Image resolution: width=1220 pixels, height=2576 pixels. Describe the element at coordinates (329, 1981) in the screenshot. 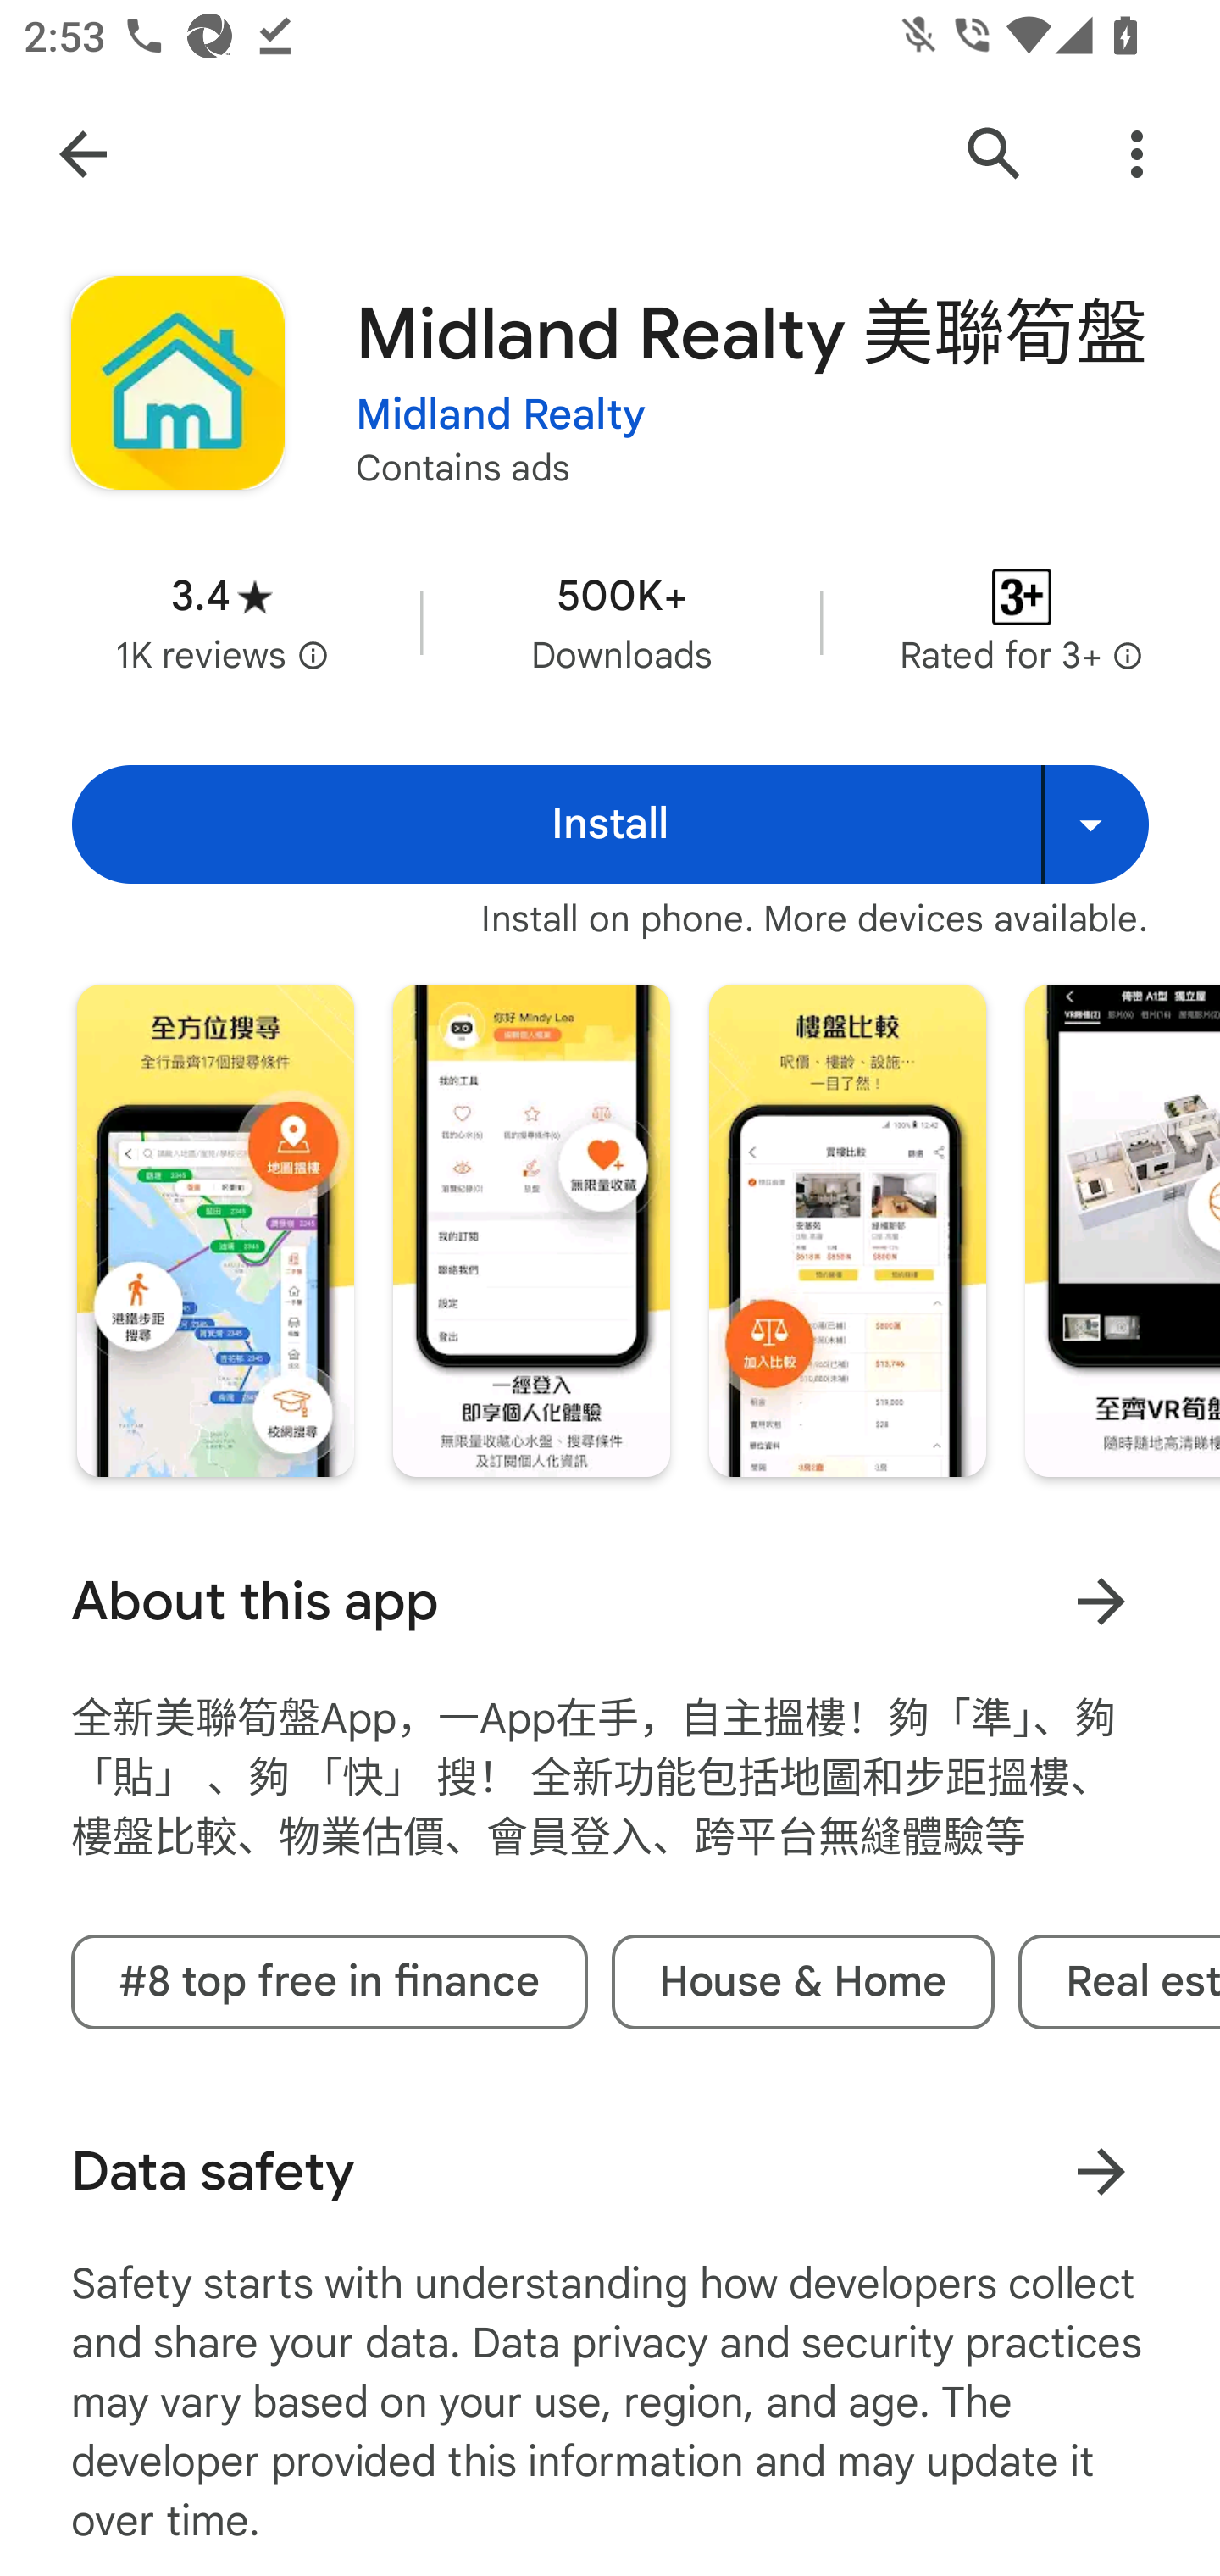

I see `#8 top free in finance tag` at that location.